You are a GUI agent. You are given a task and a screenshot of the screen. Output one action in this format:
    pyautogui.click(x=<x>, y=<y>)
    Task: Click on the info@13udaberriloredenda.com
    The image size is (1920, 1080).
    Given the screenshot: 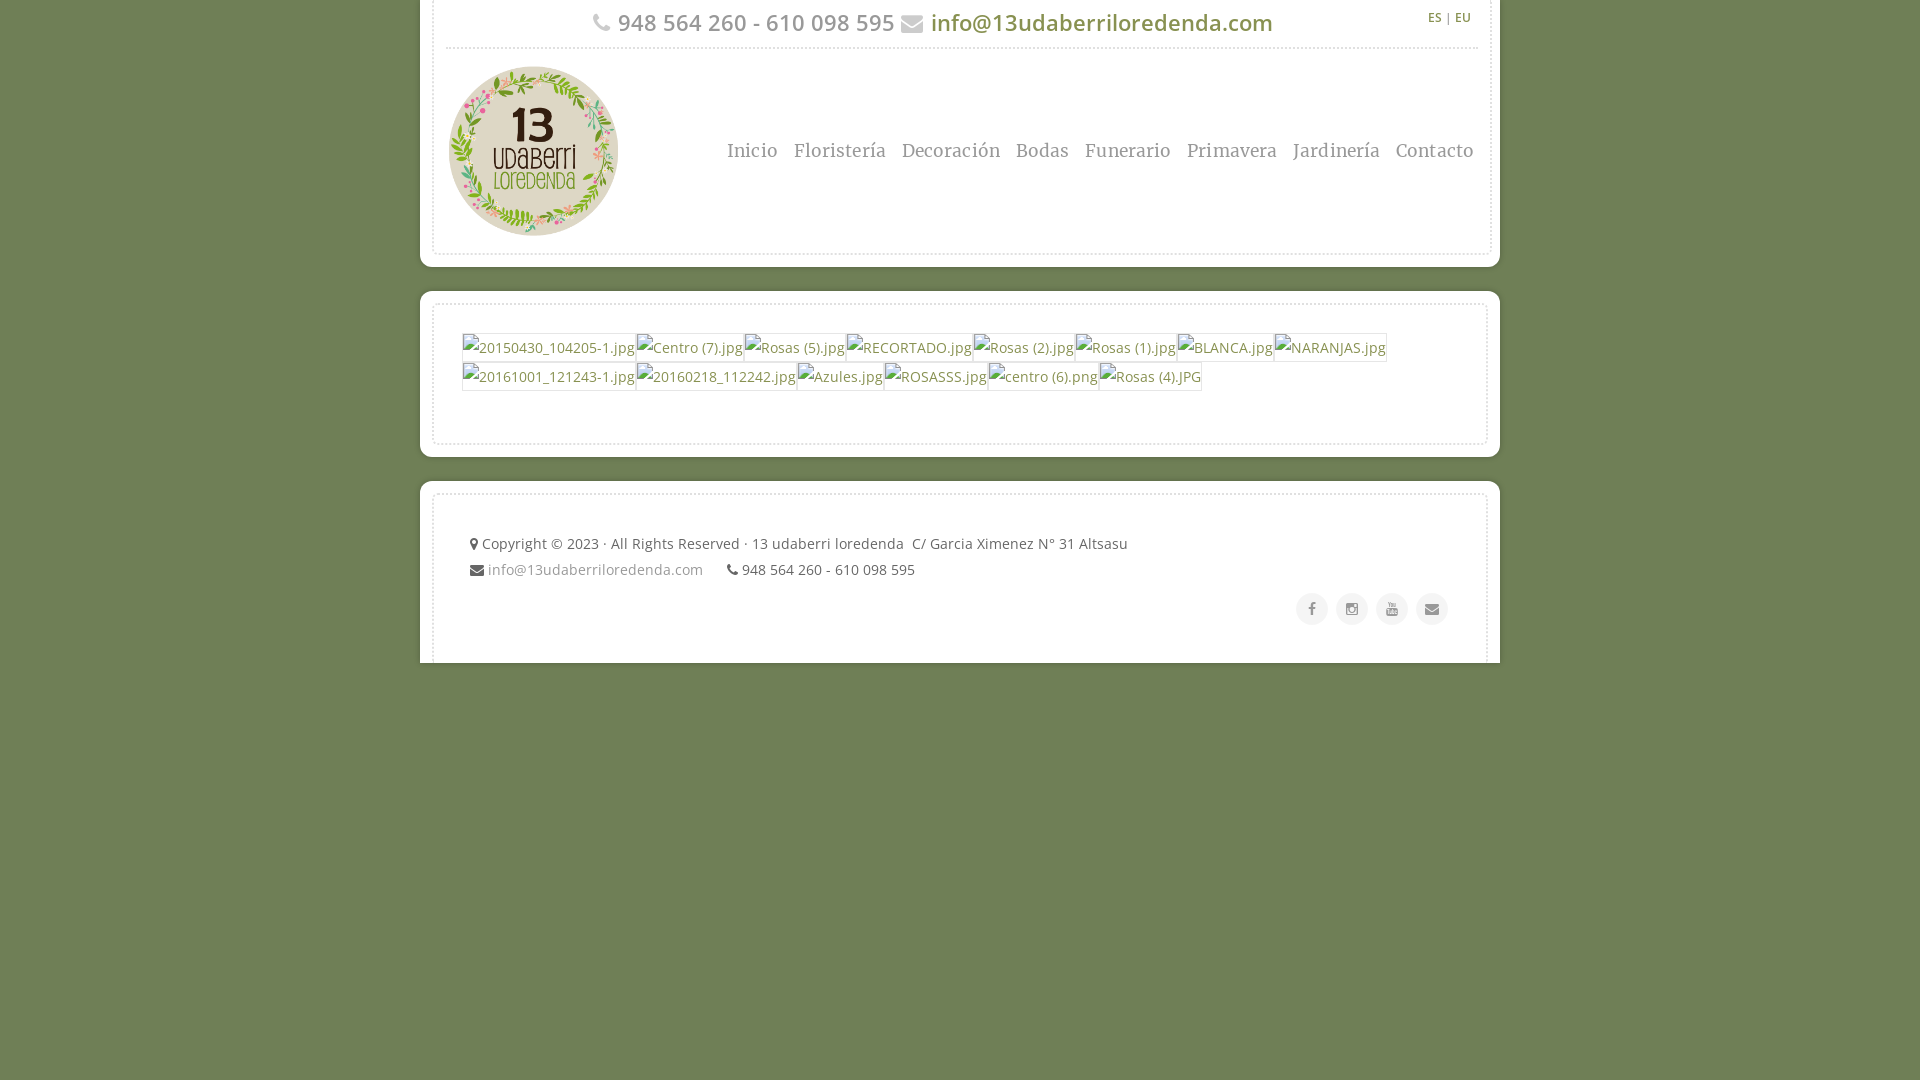 What is the action you would take?
    pyautogui.click(x=1102, y=22)
    